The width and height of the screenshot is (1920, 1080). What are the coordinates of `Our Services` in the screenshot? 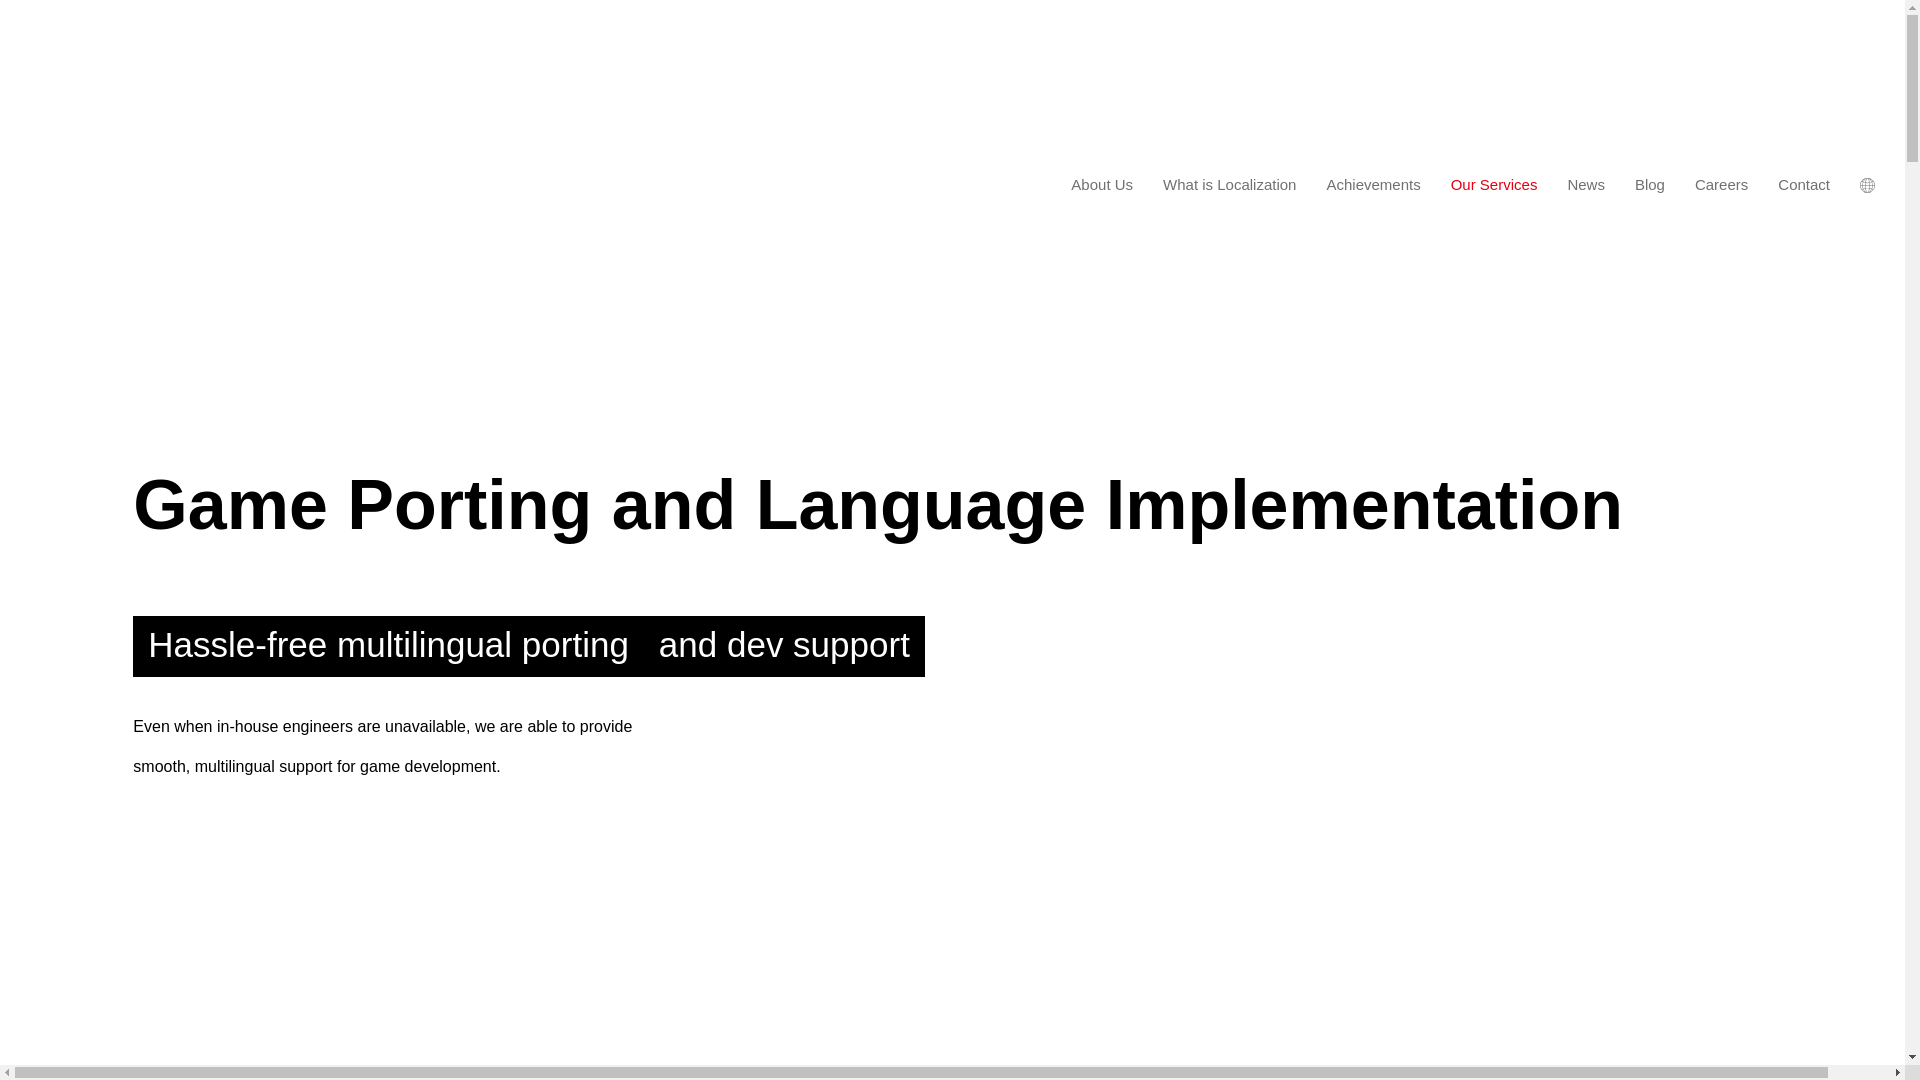 It's located at (1494, 186).